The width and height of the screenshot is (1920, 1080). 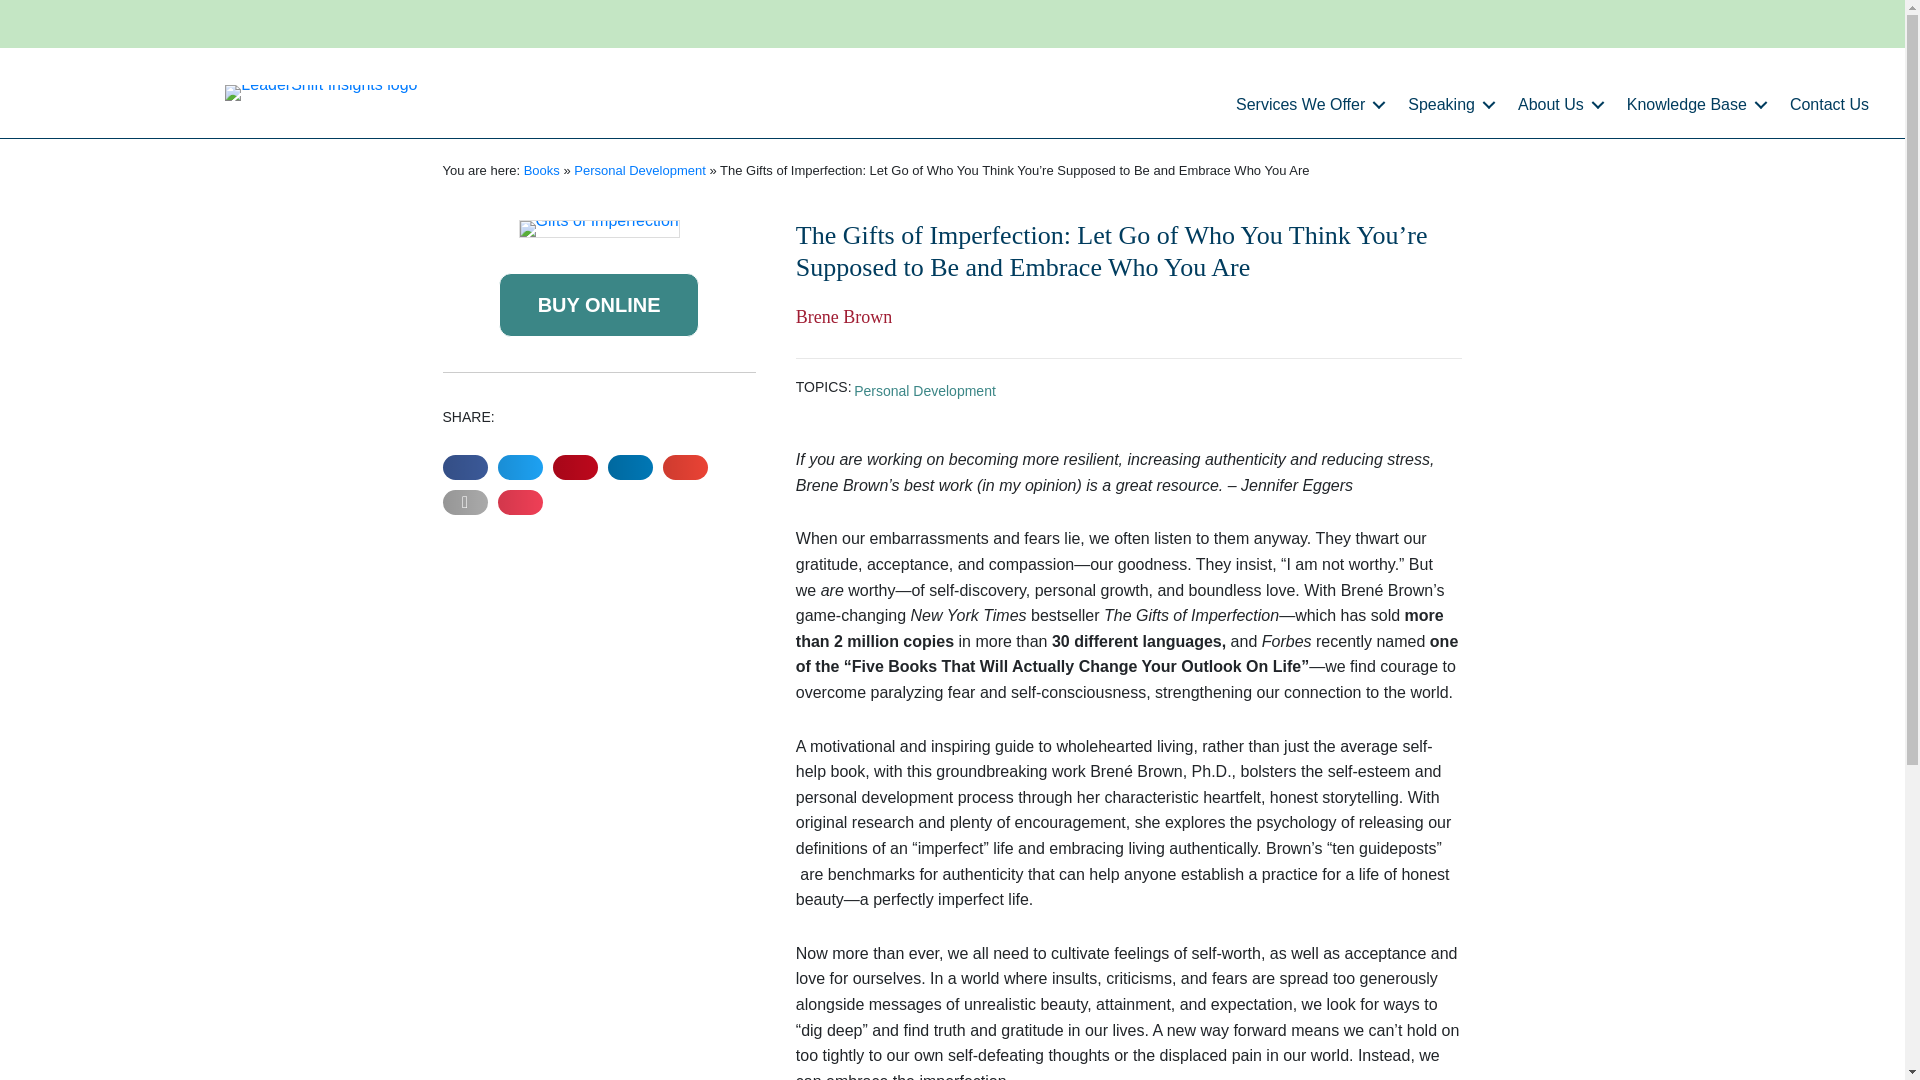 I want to click on Gifts of Imperfection, so click(x=598, y=228).